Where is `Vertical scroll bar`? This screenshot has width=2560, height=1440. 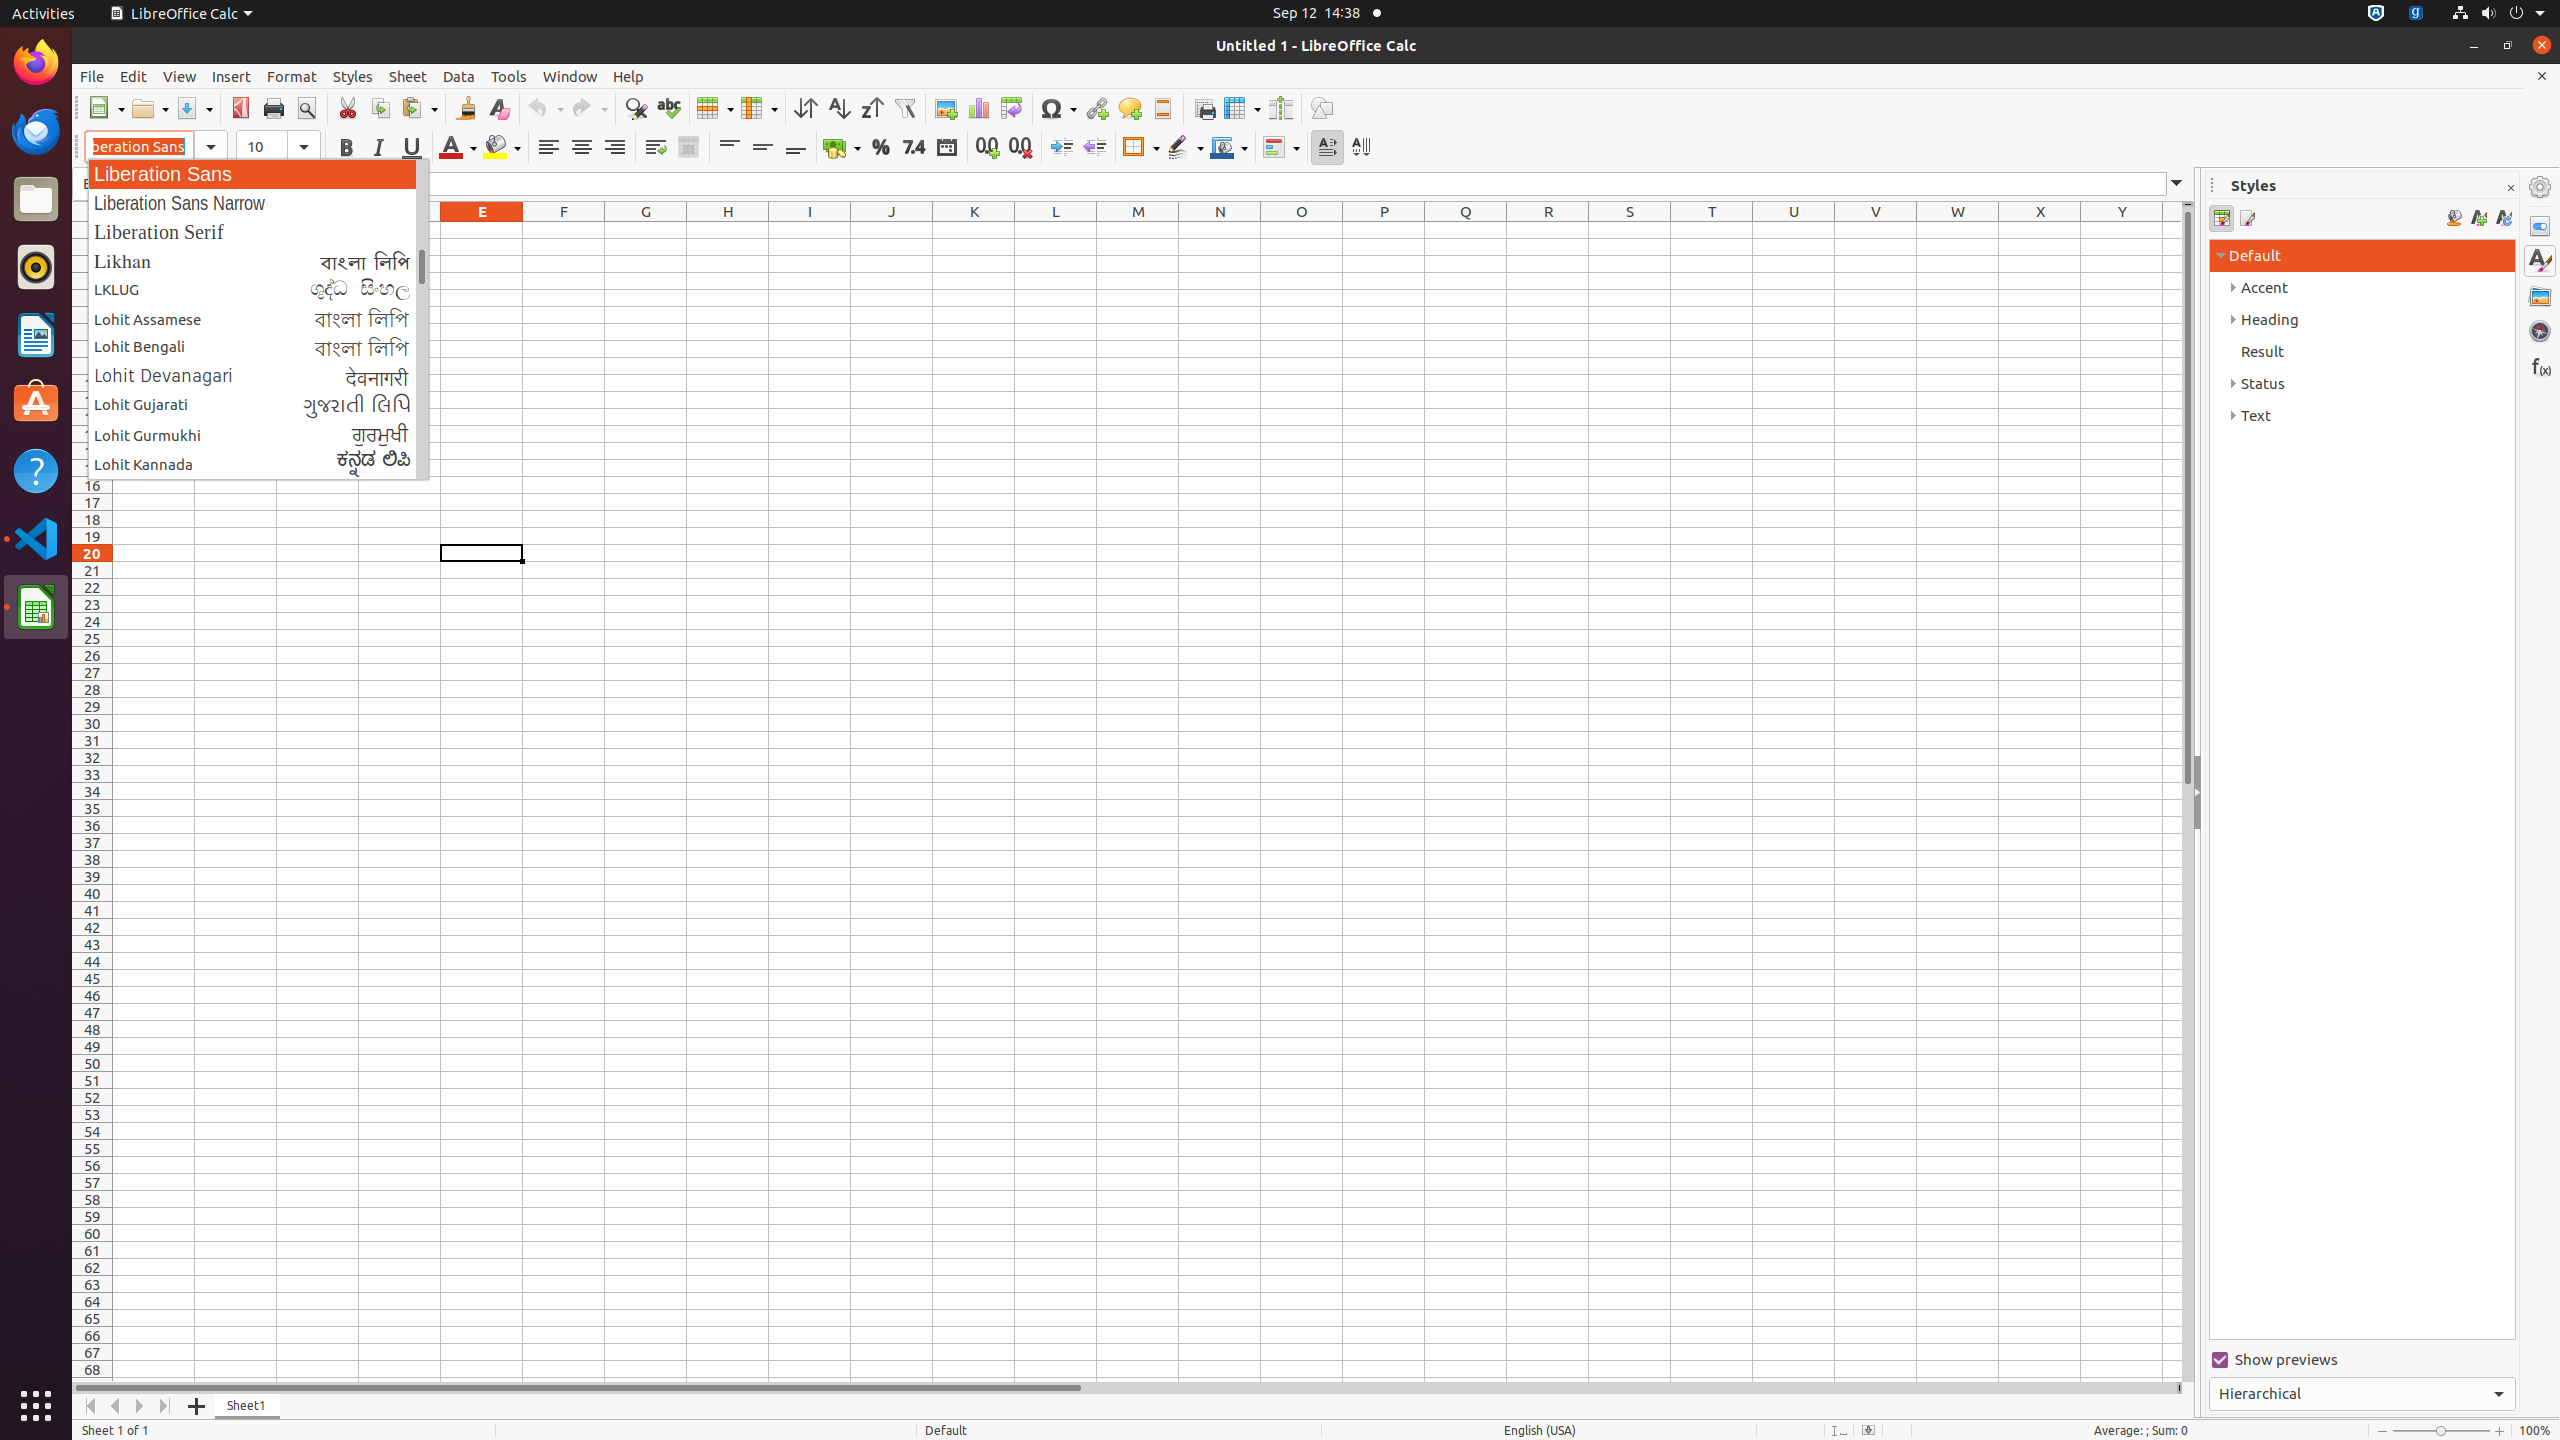 Vertical scroll bar is located at coordinates (2188, 794).